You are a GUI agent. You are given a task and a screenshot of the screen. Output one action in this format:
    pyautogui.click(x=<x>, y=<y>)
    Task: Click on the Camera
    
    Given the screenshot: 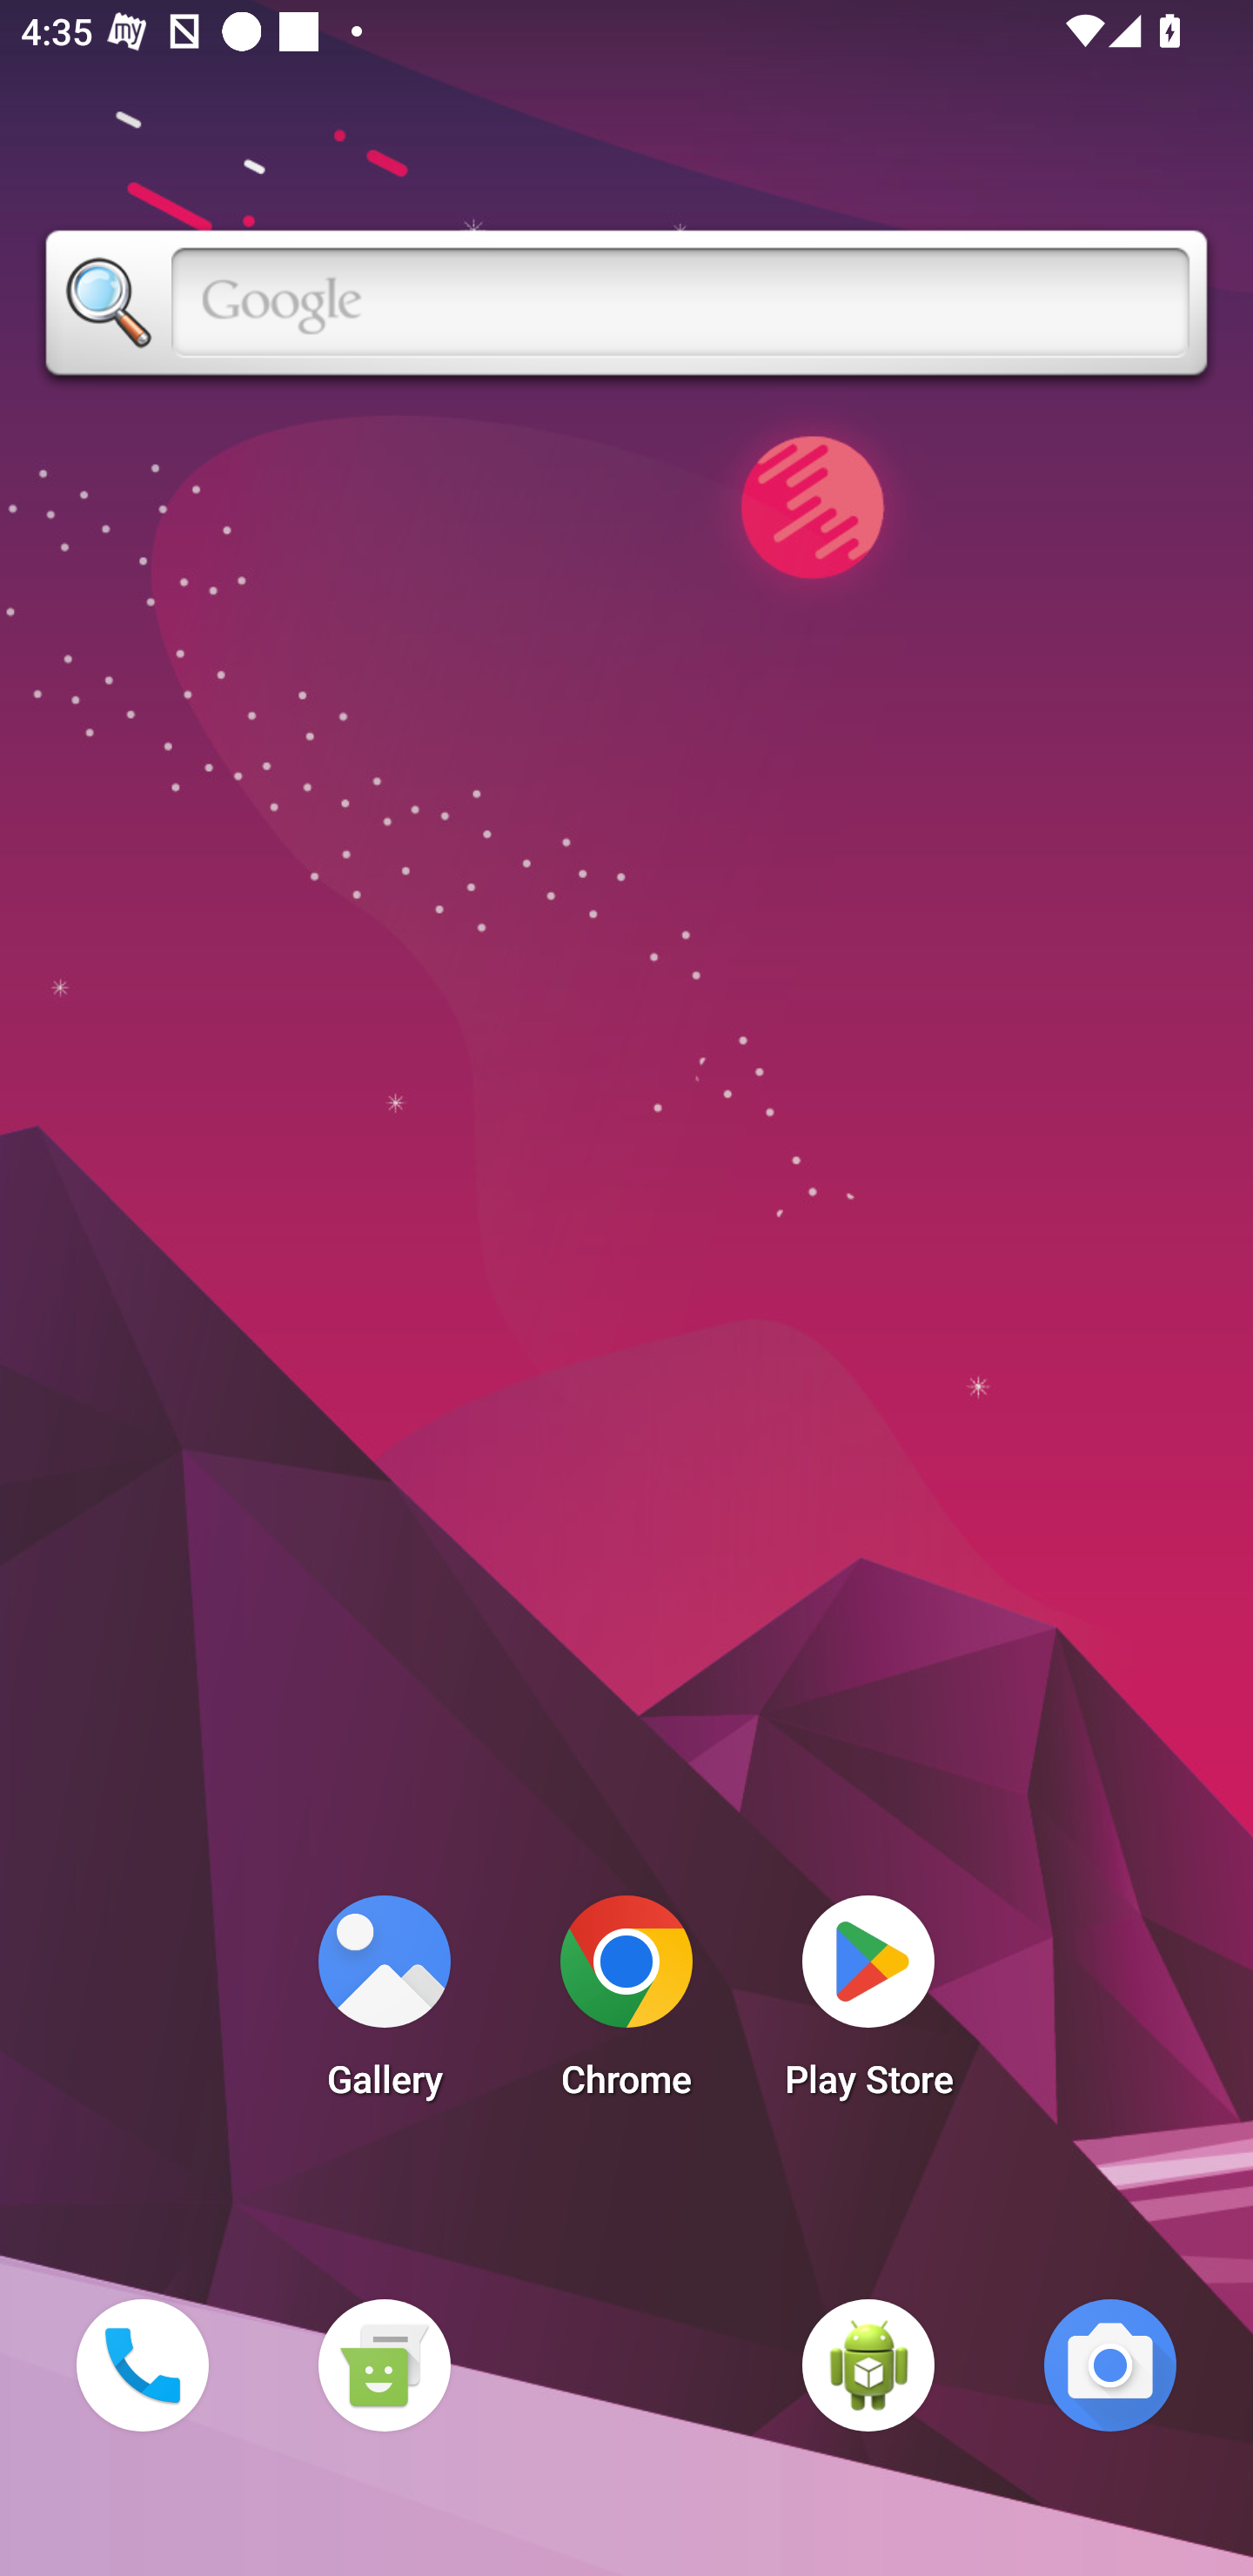 What is the action you would take?
    pyautogui.click(x=1110, y=2365)
    